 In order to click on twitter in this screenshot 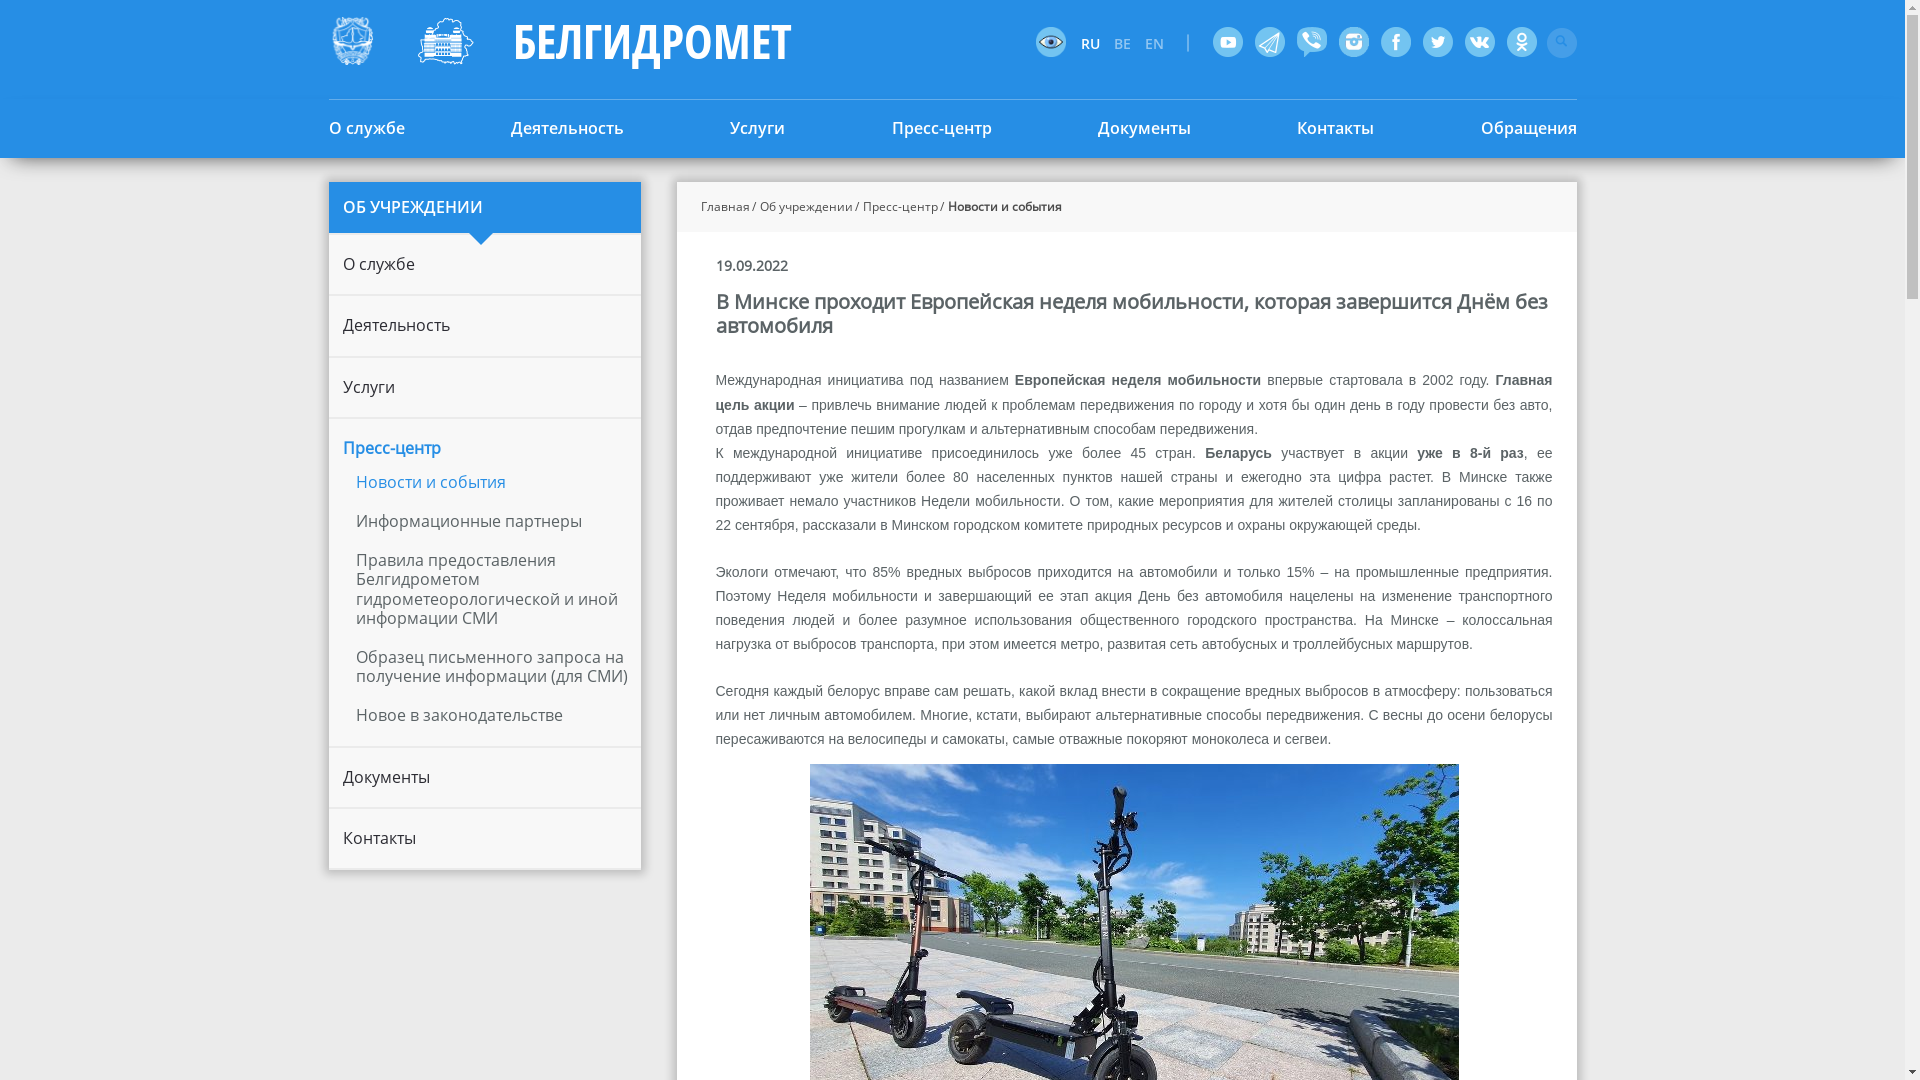, I will do `click(1437, 42)`.